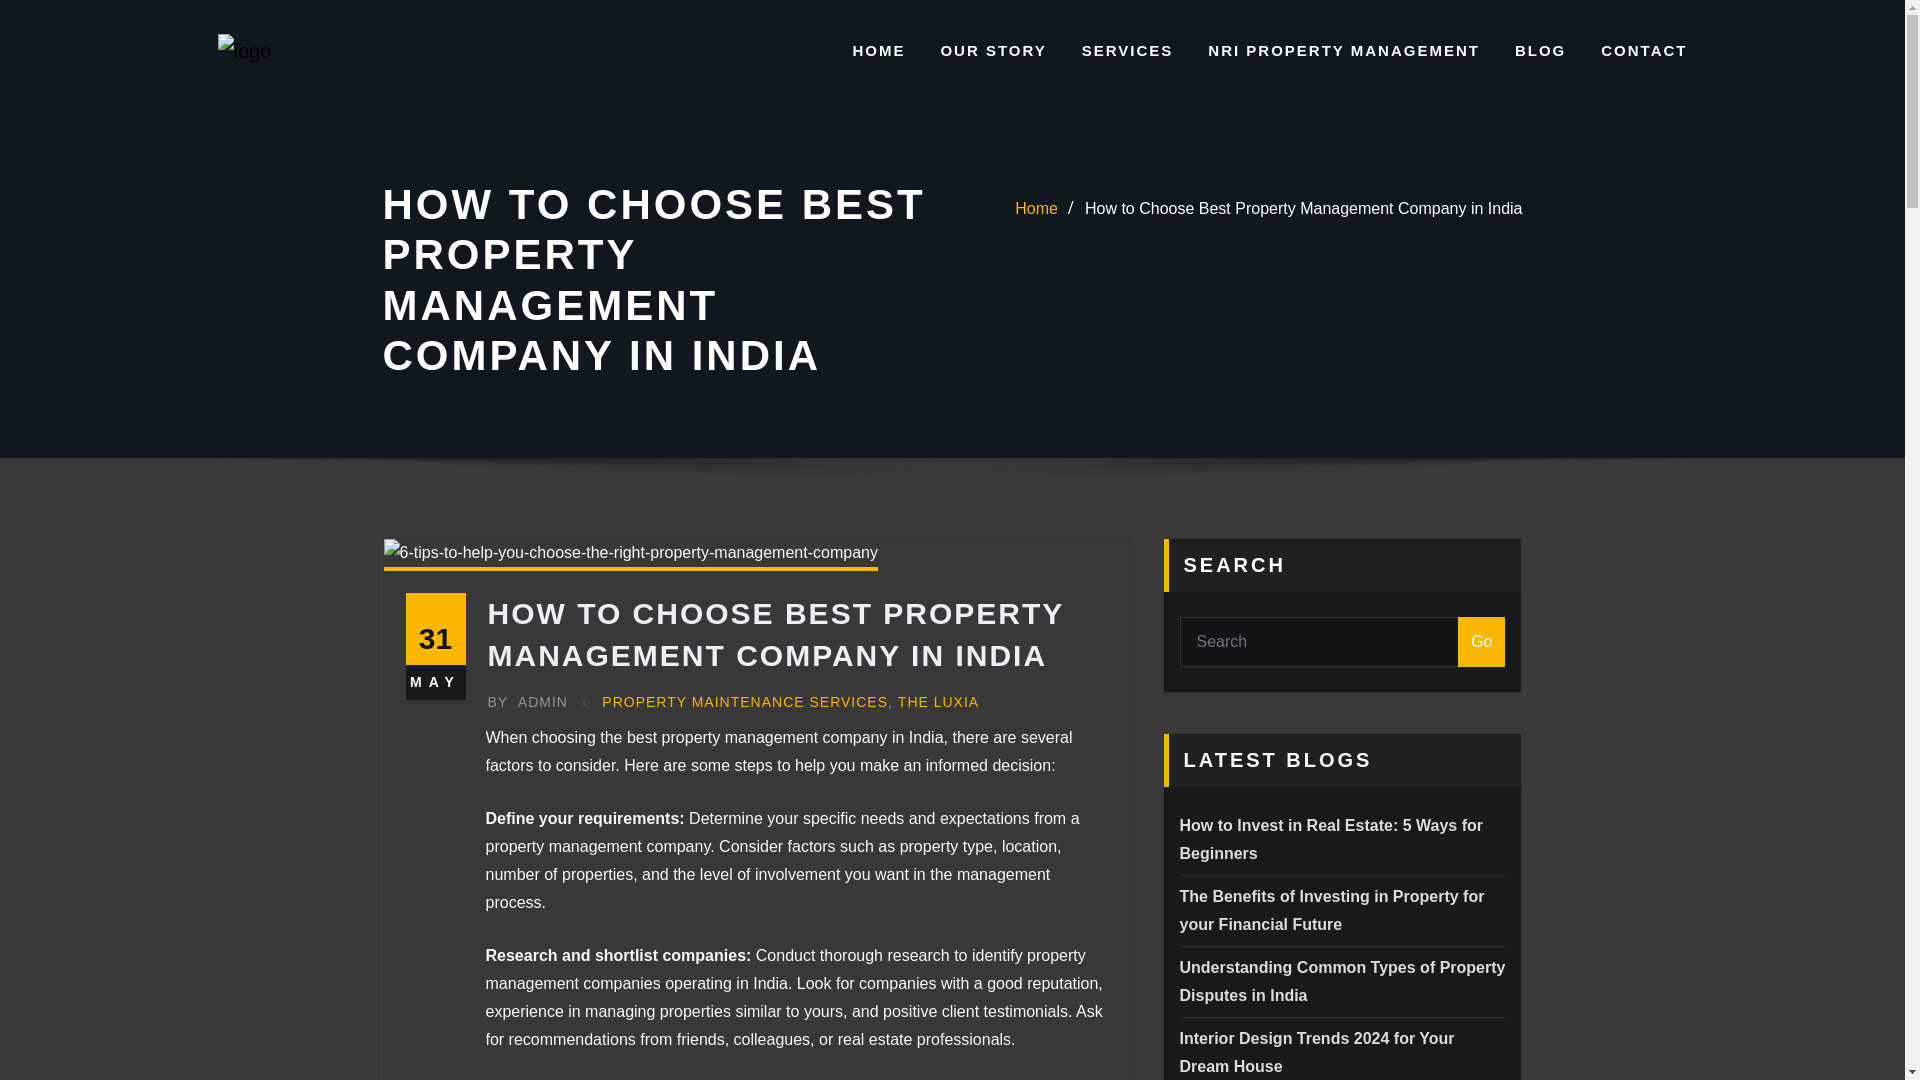 The height and width of the screenshot is (1080, 1920). I want to click on PROPERTY MAINTENANCE SERVICES, so click(744, 702).